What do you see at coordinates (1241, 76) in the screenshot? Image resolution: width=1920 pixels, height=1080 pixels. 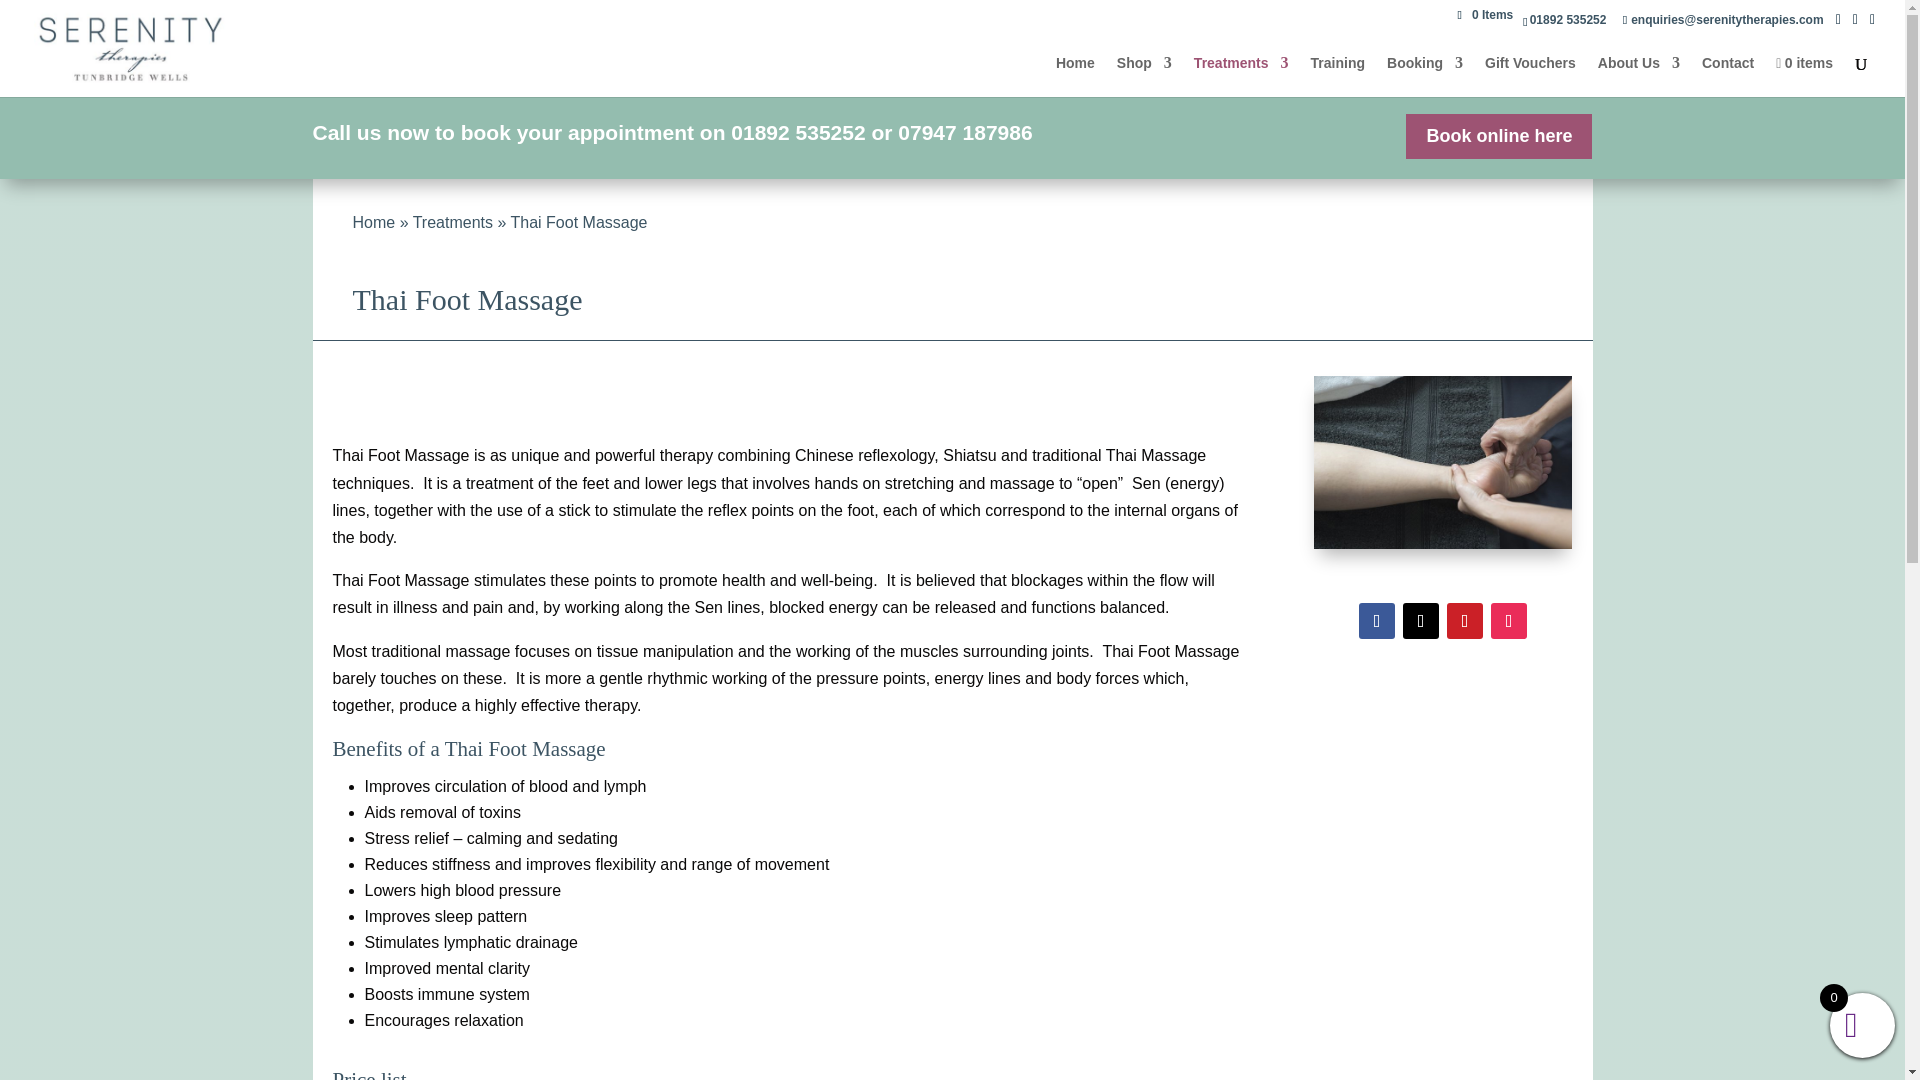 I see `Treatments` at bounding box center [1241, 76].